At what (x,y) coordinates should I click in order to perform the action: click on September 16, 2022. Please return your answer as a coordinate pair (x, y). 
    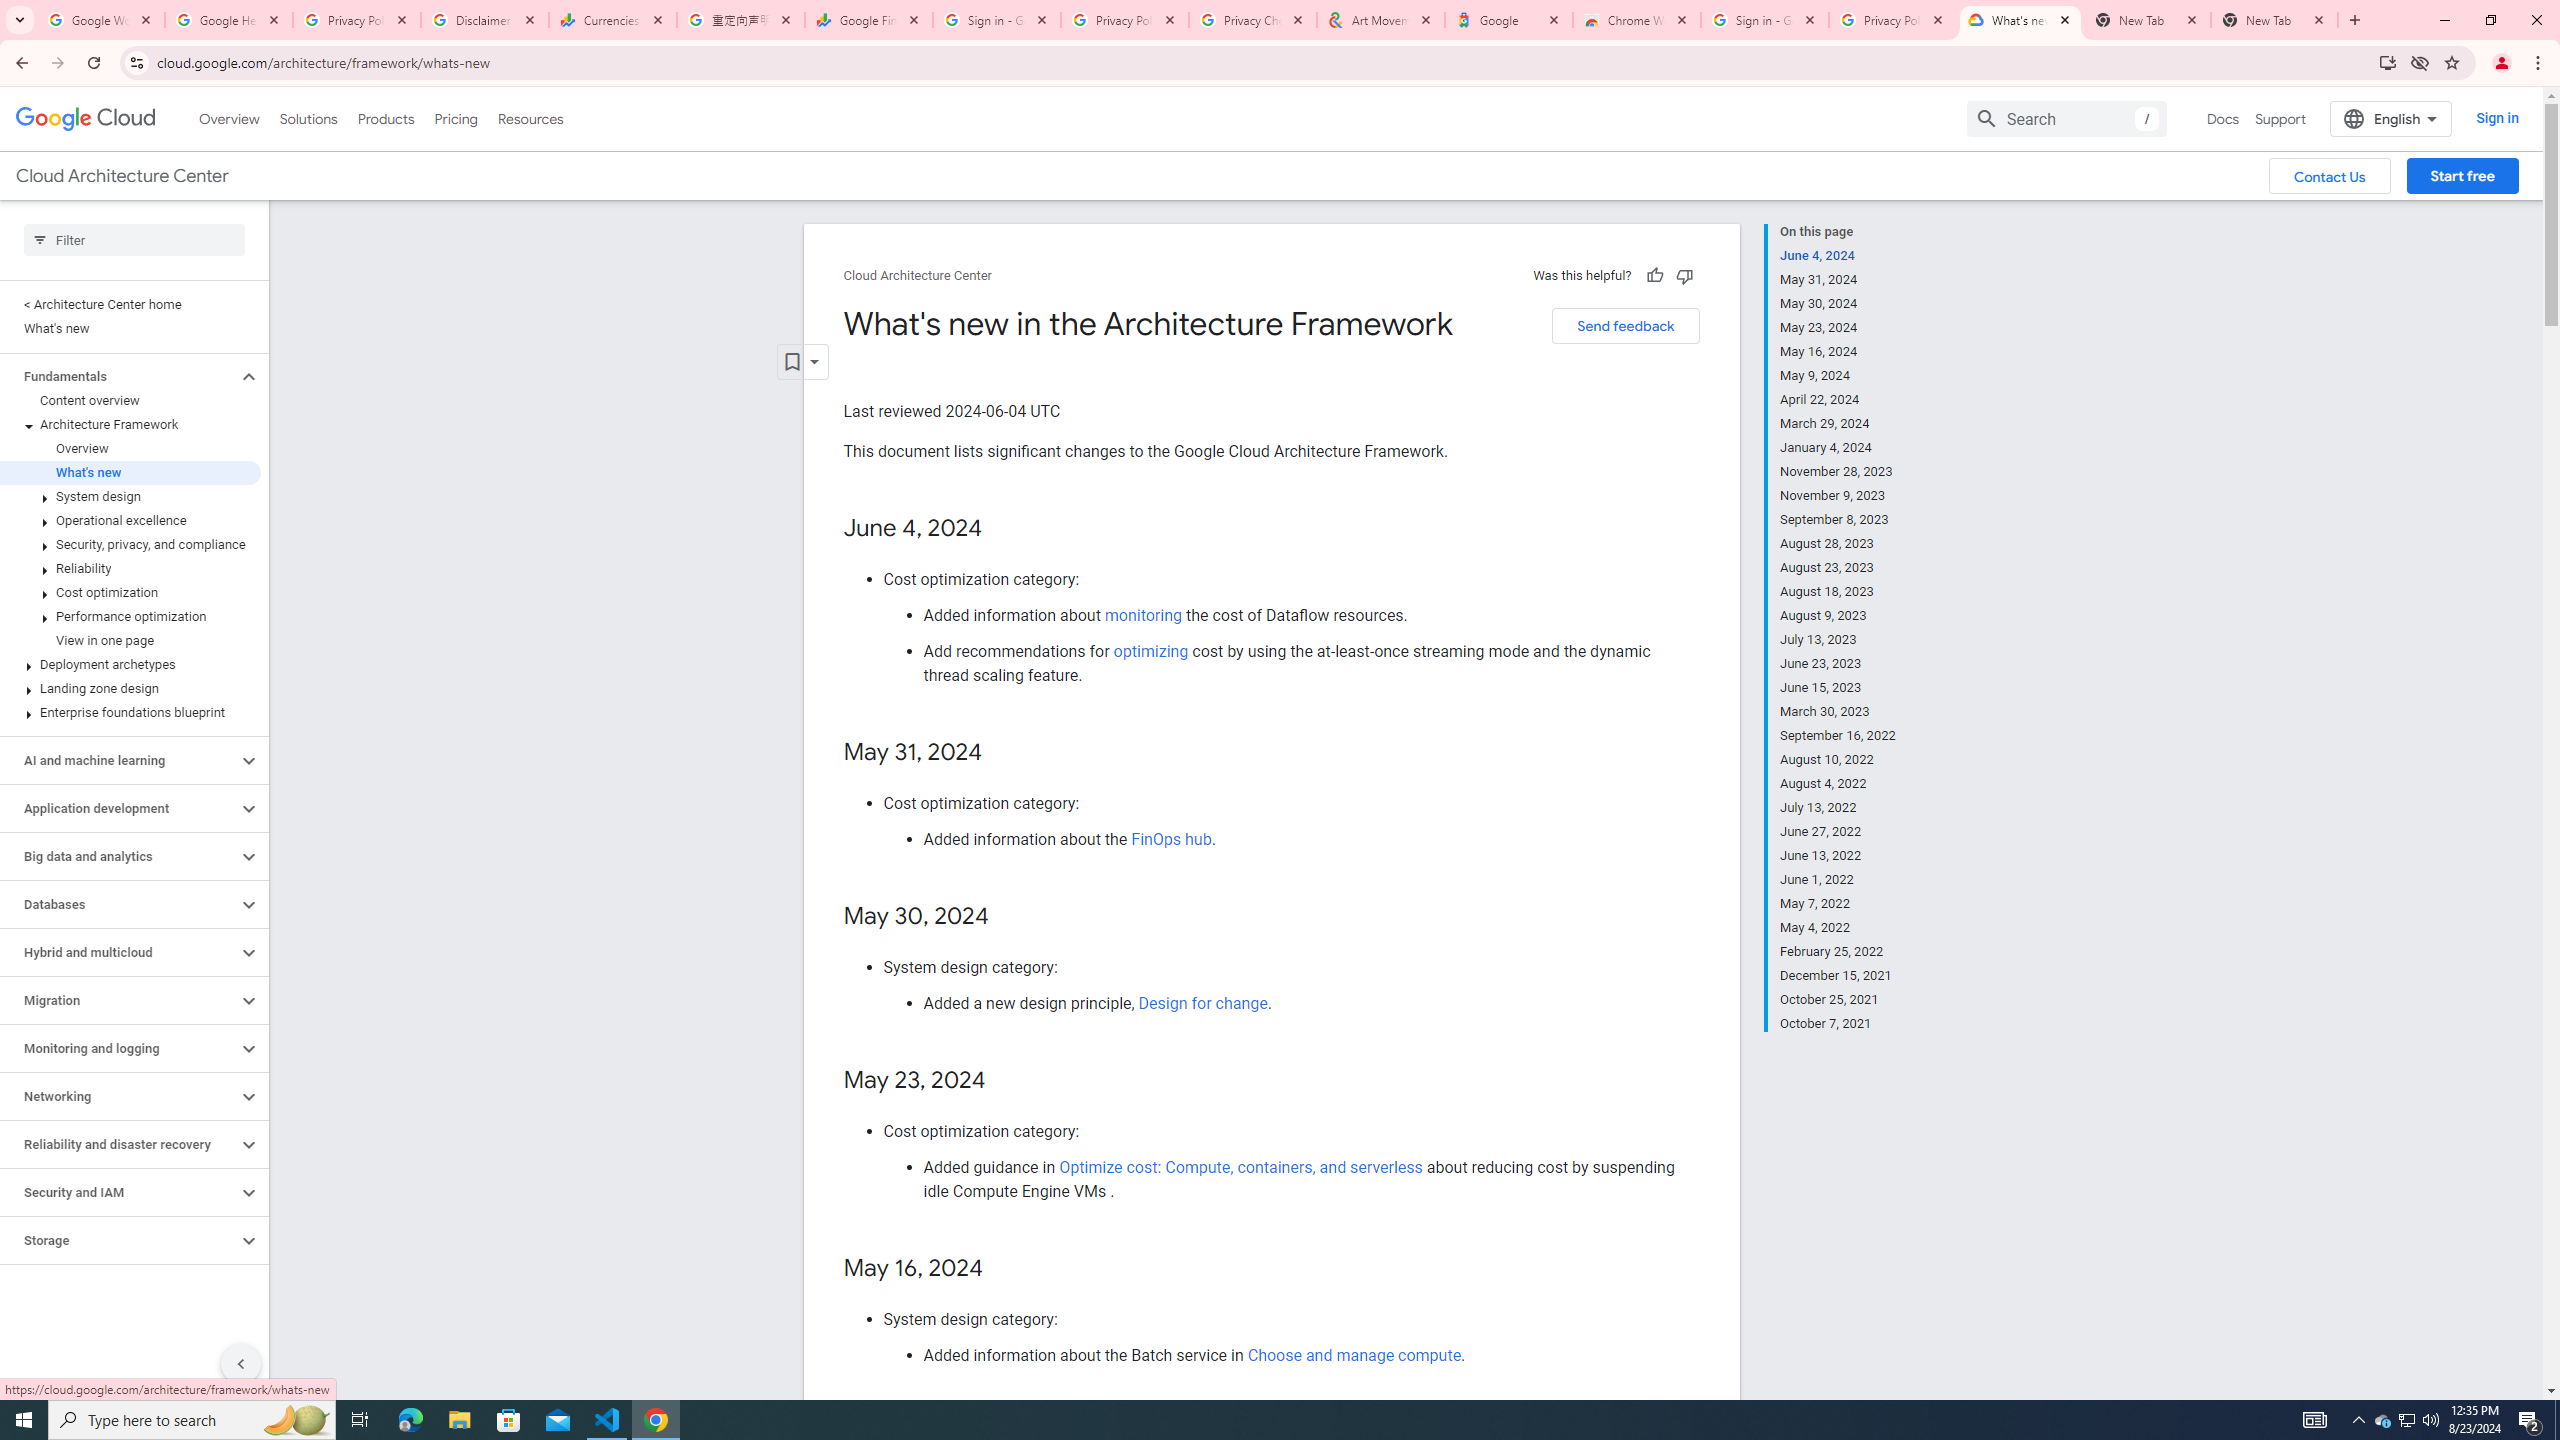
    Looking at the image, I should click on (1838, 736).